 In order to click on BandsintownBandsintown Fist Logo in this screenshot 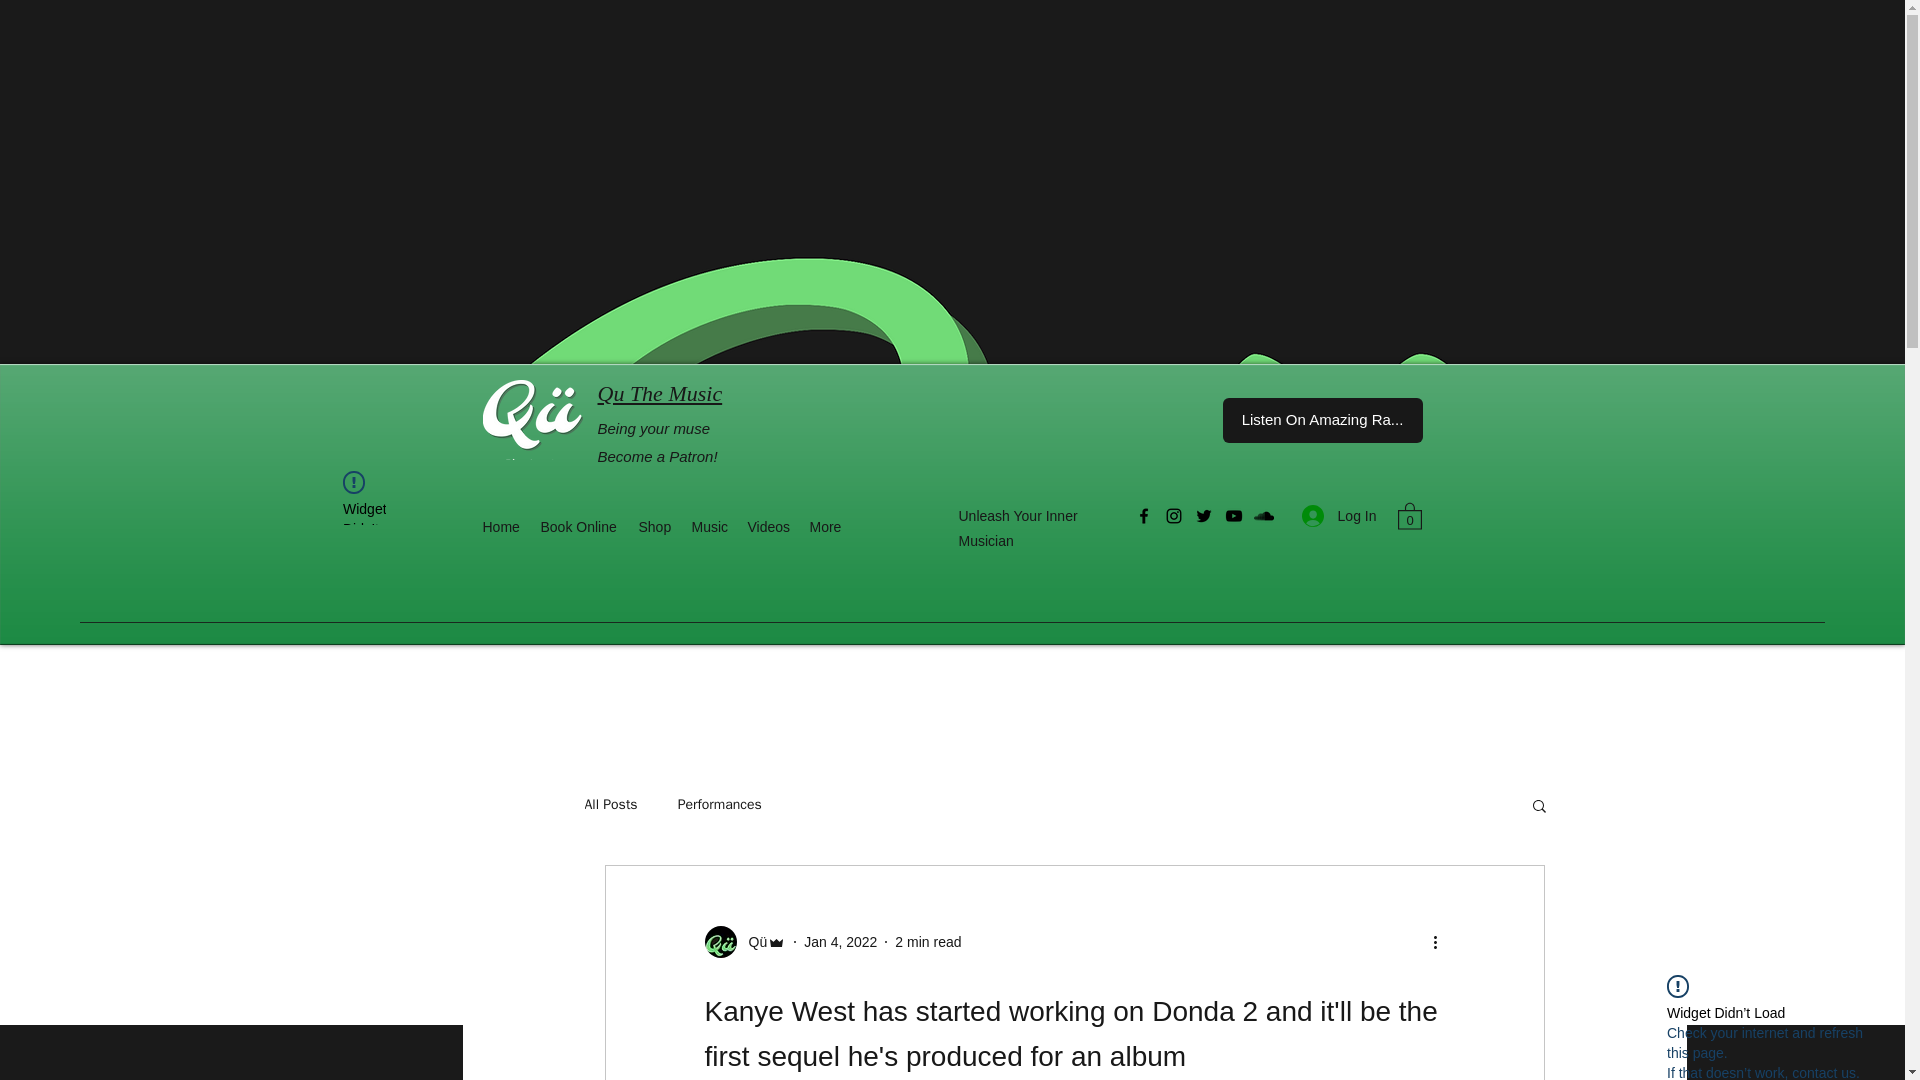, I will do `click(1823, 32)`.